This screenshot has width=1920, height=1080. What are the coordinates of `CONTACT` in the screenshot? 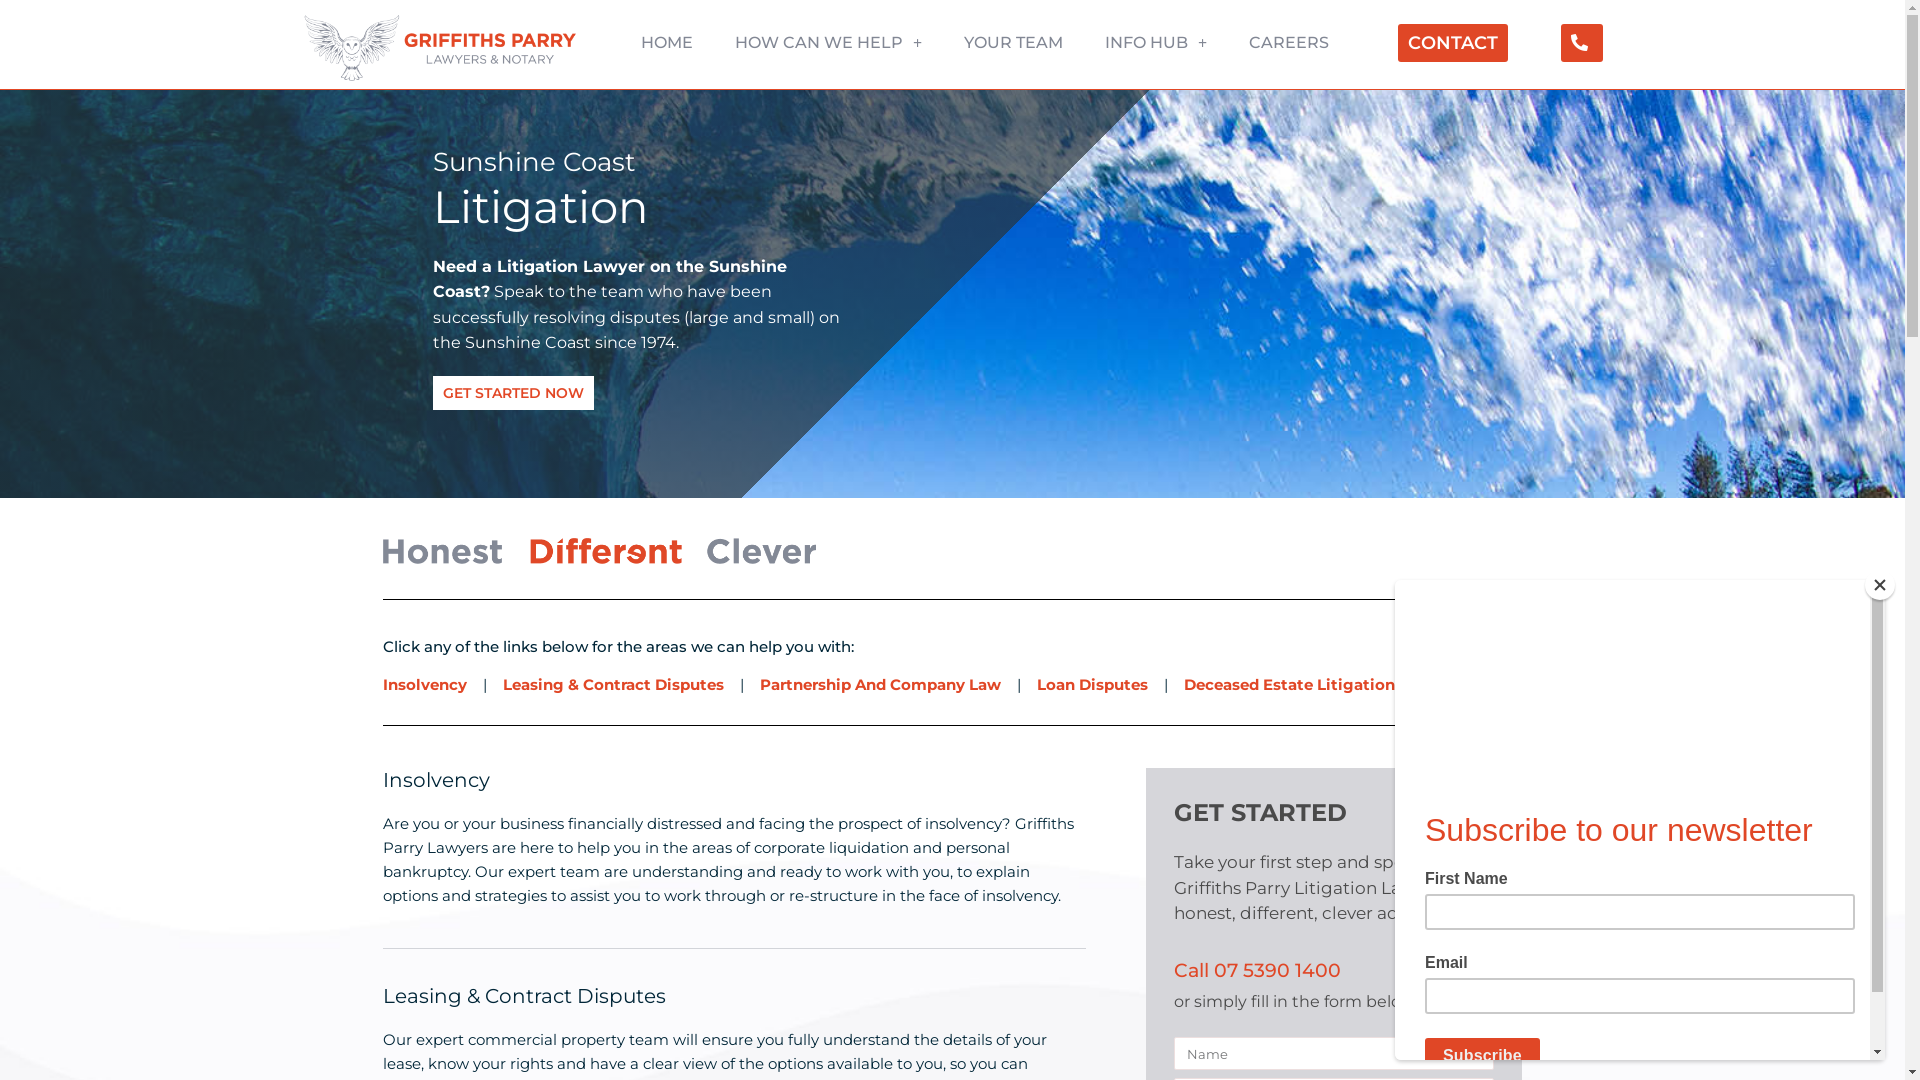 It's located at (1453, 43).